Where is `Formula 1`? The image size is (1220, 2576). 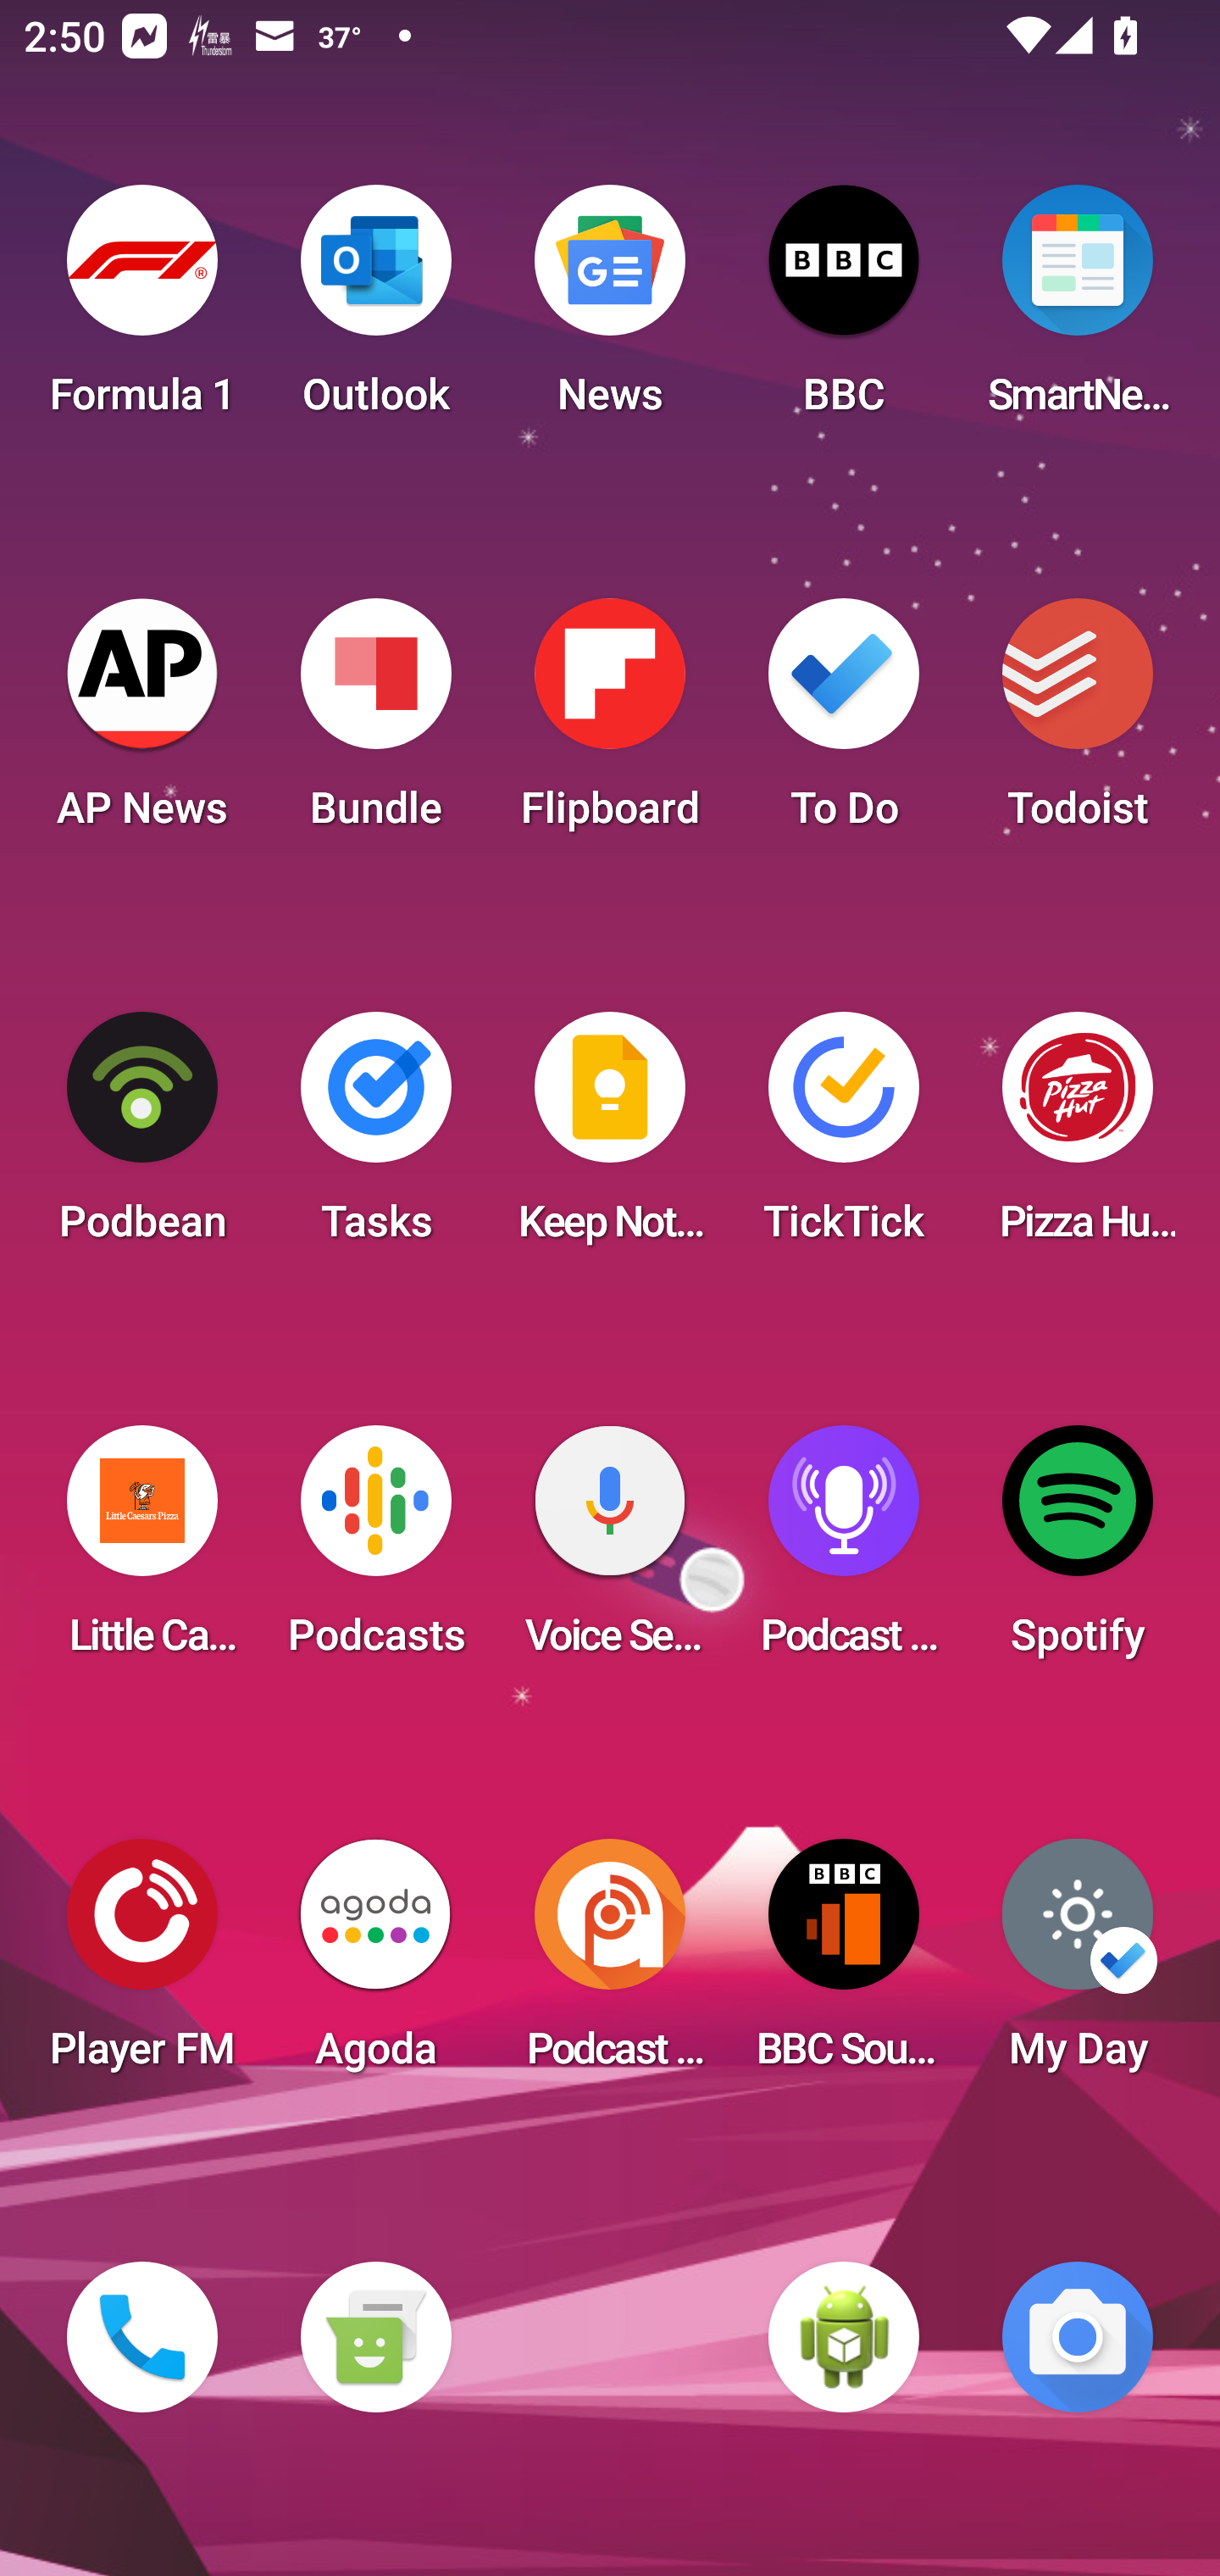
Formula 1 is located at coordinates (142, 310).